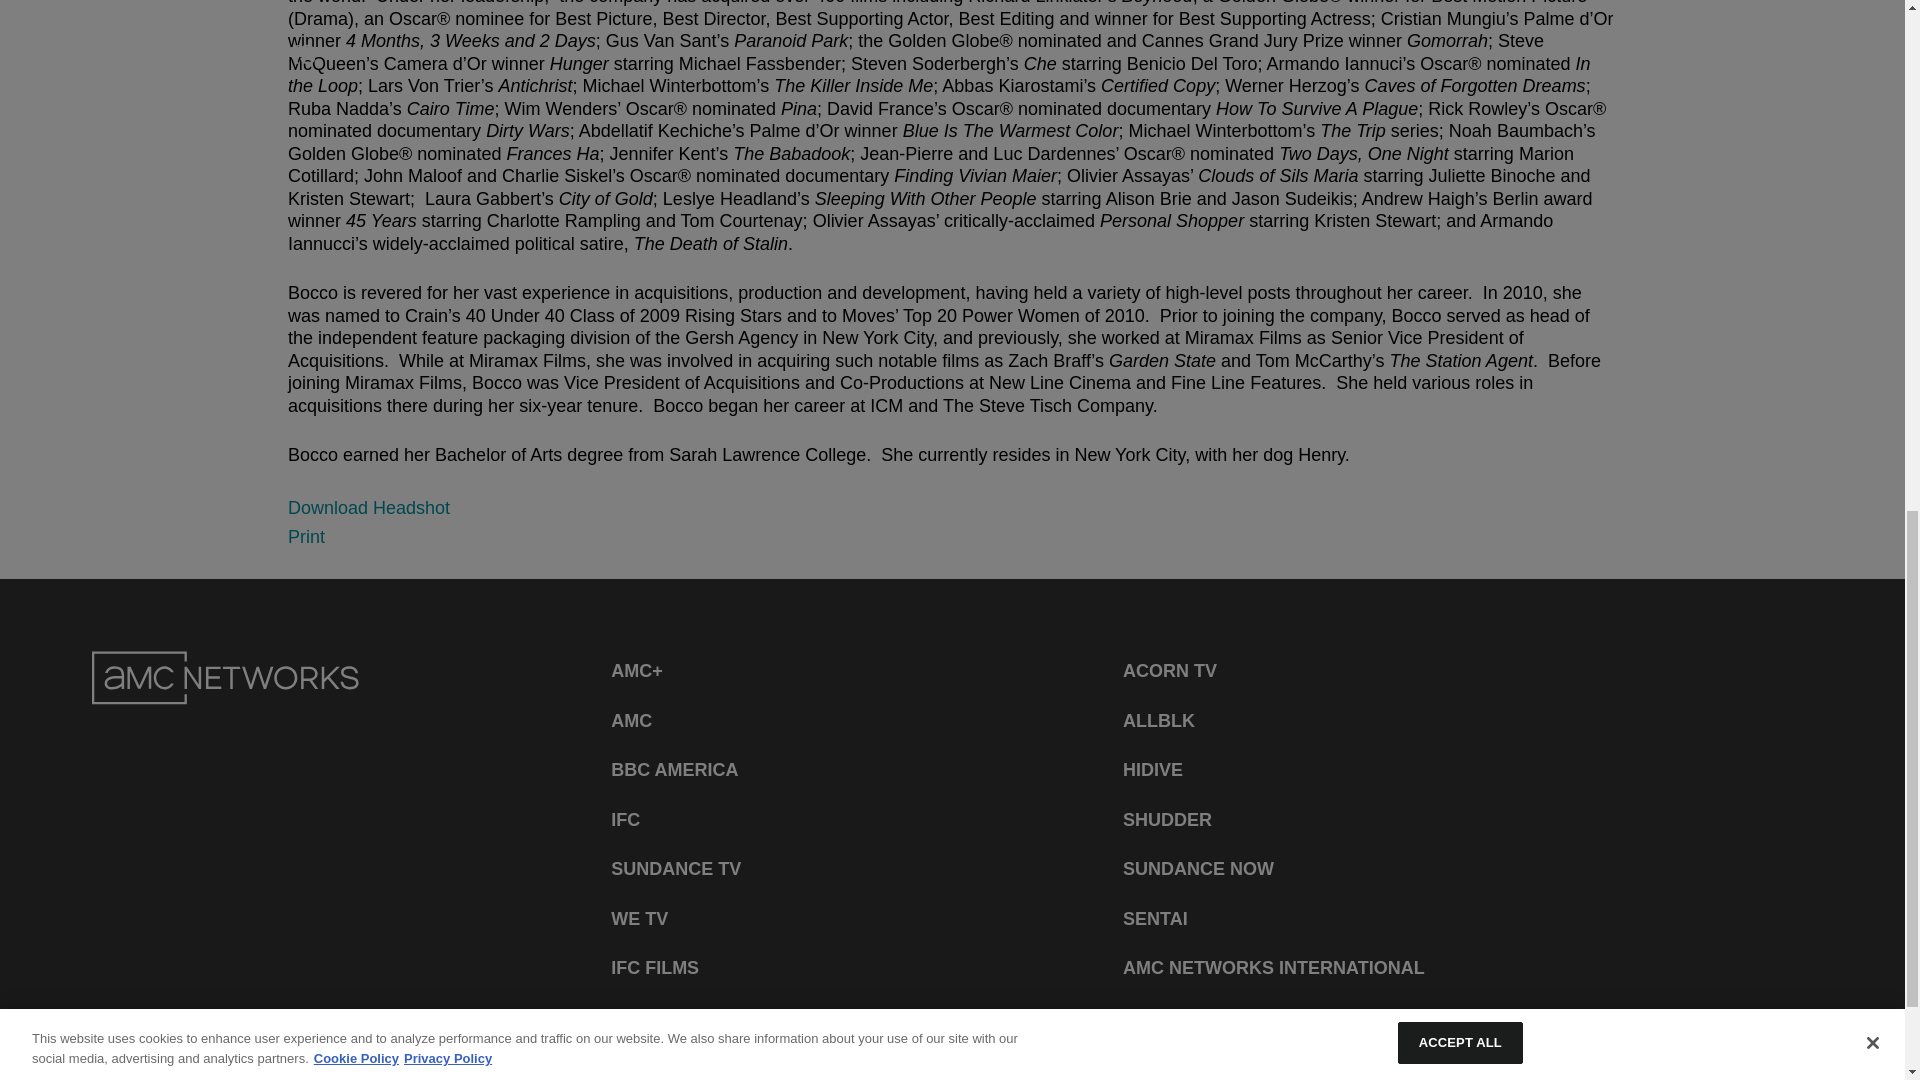  Describe the element at coordinates (639, 918) in the screenshot. I see `WE TV` at that location.